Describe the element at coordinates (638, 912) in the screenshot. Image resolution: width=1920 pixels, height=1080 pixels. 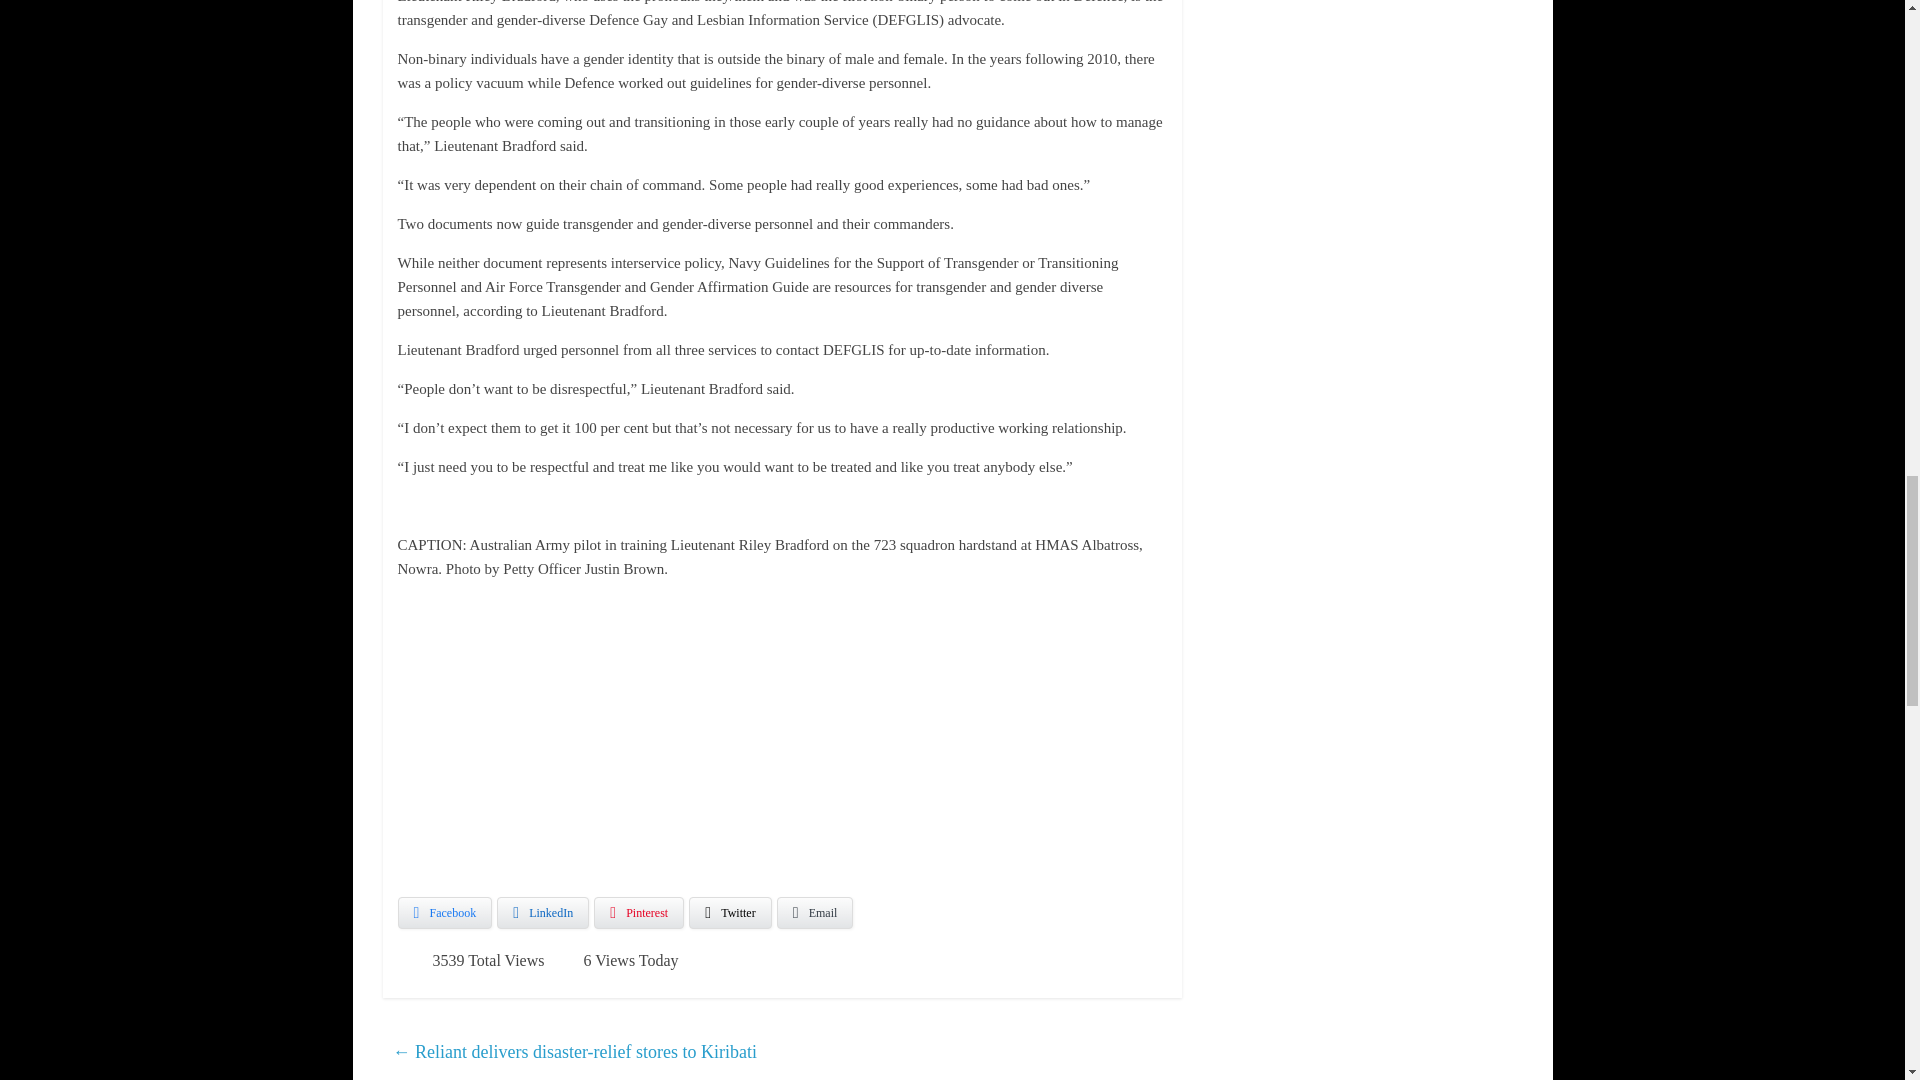
I see `Pinterest` at that location.